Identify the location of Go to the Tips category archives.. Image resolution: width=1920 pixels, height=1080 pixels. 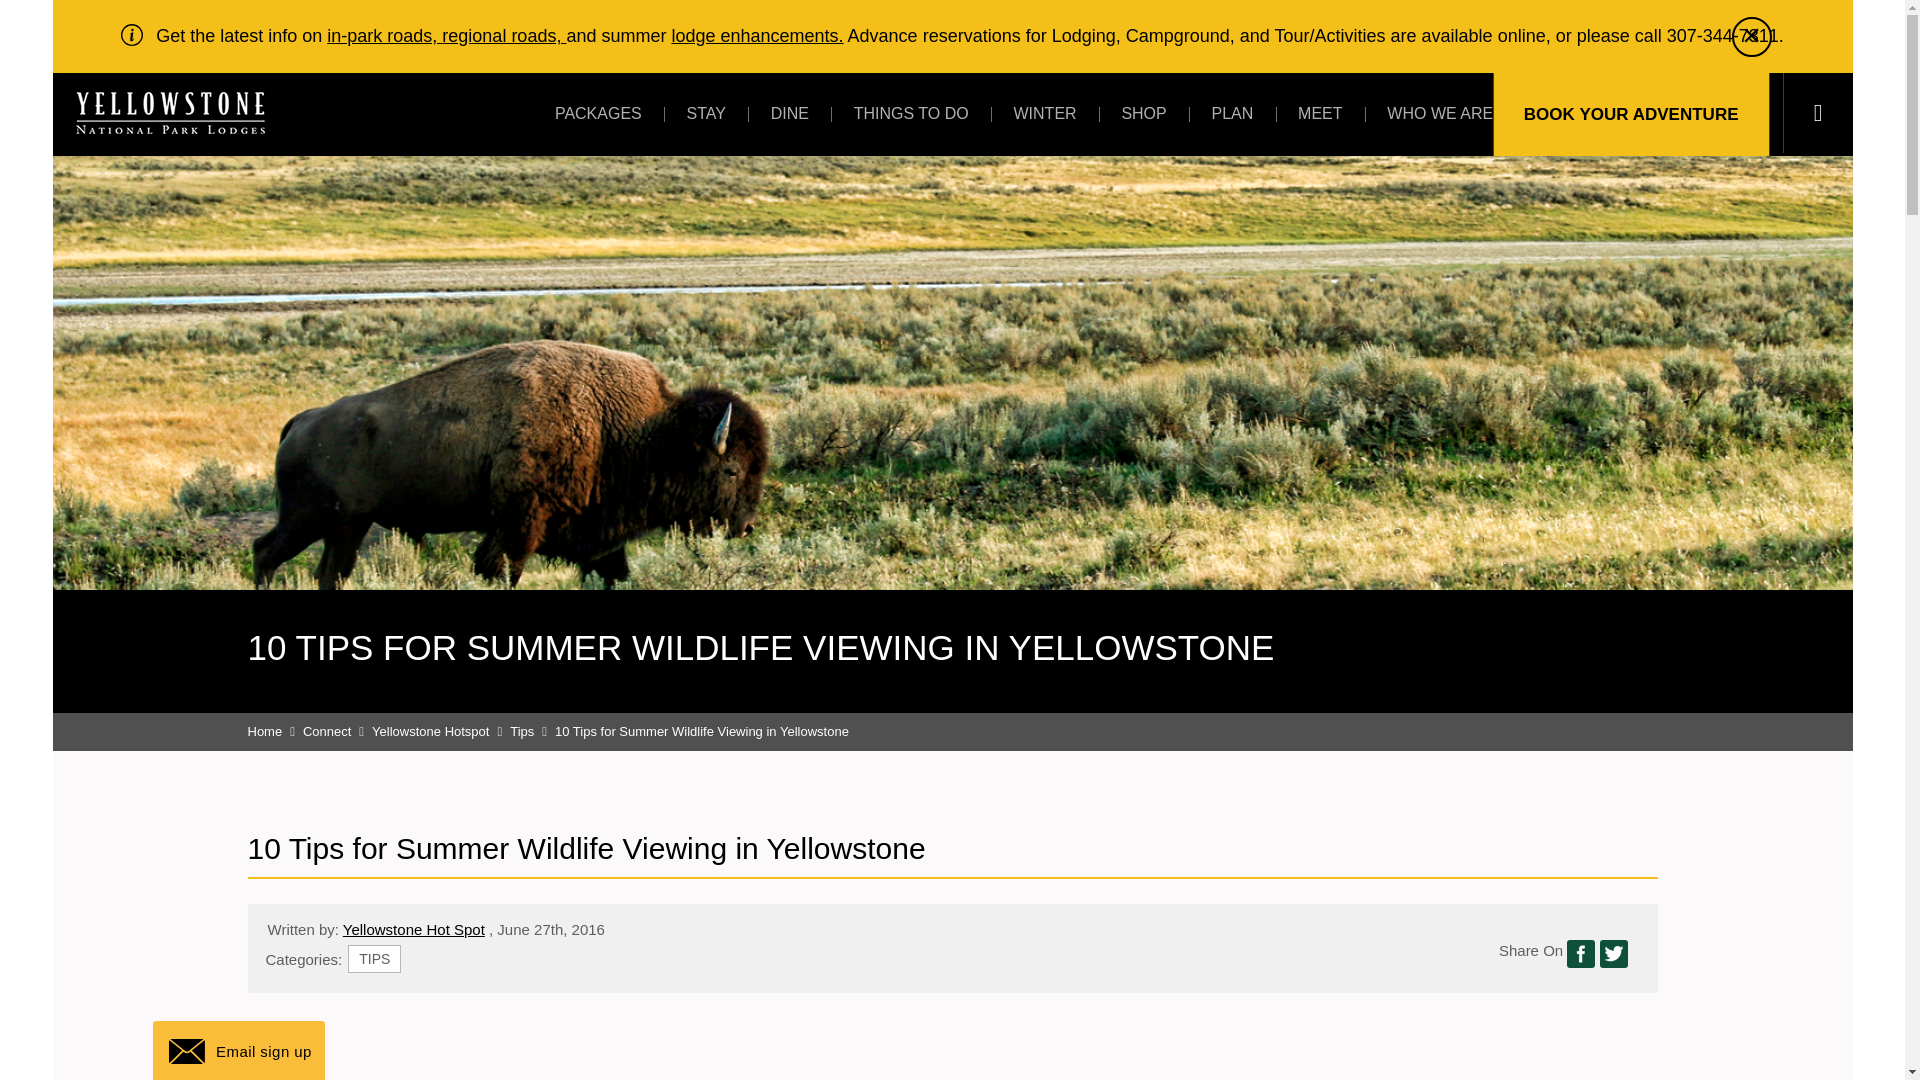
(532, 730).